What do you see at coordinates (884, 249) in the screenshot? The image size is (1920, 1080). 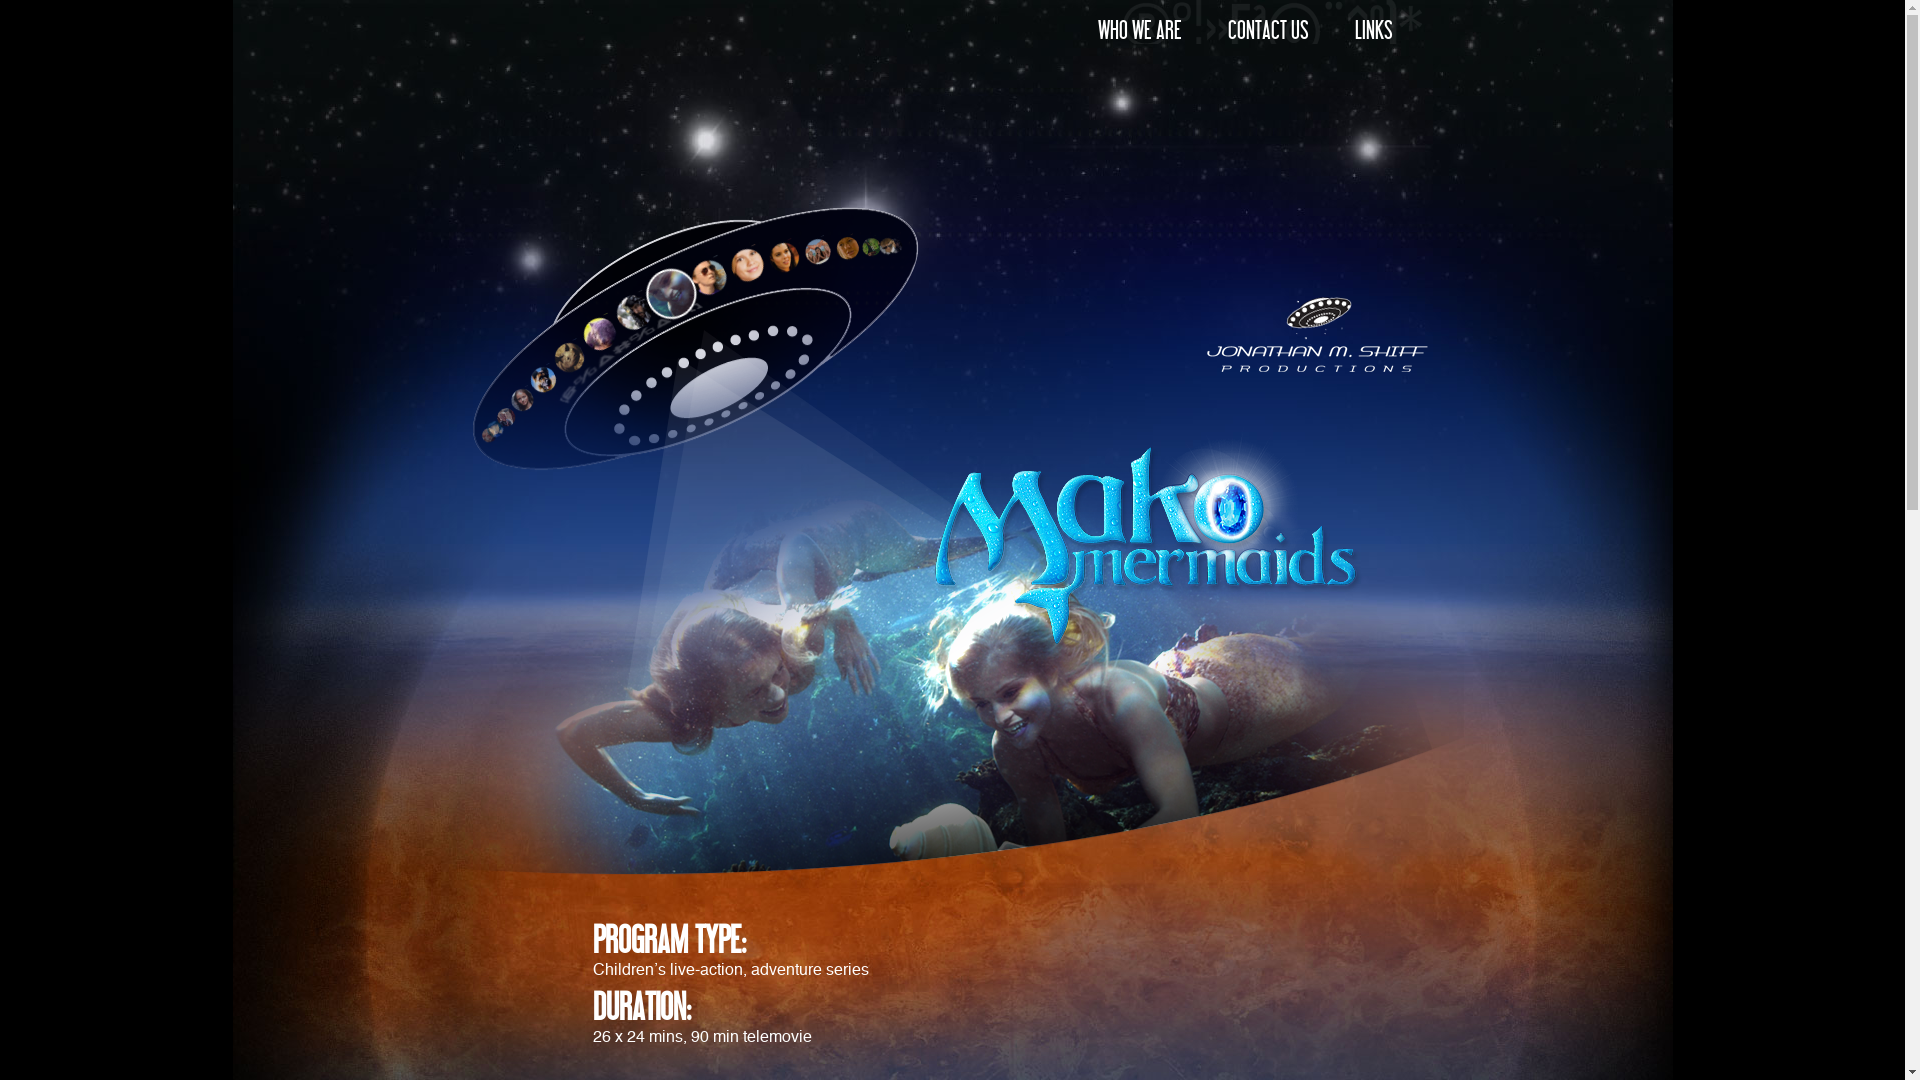 I see `Scooter` at bounding box center [884, 249].